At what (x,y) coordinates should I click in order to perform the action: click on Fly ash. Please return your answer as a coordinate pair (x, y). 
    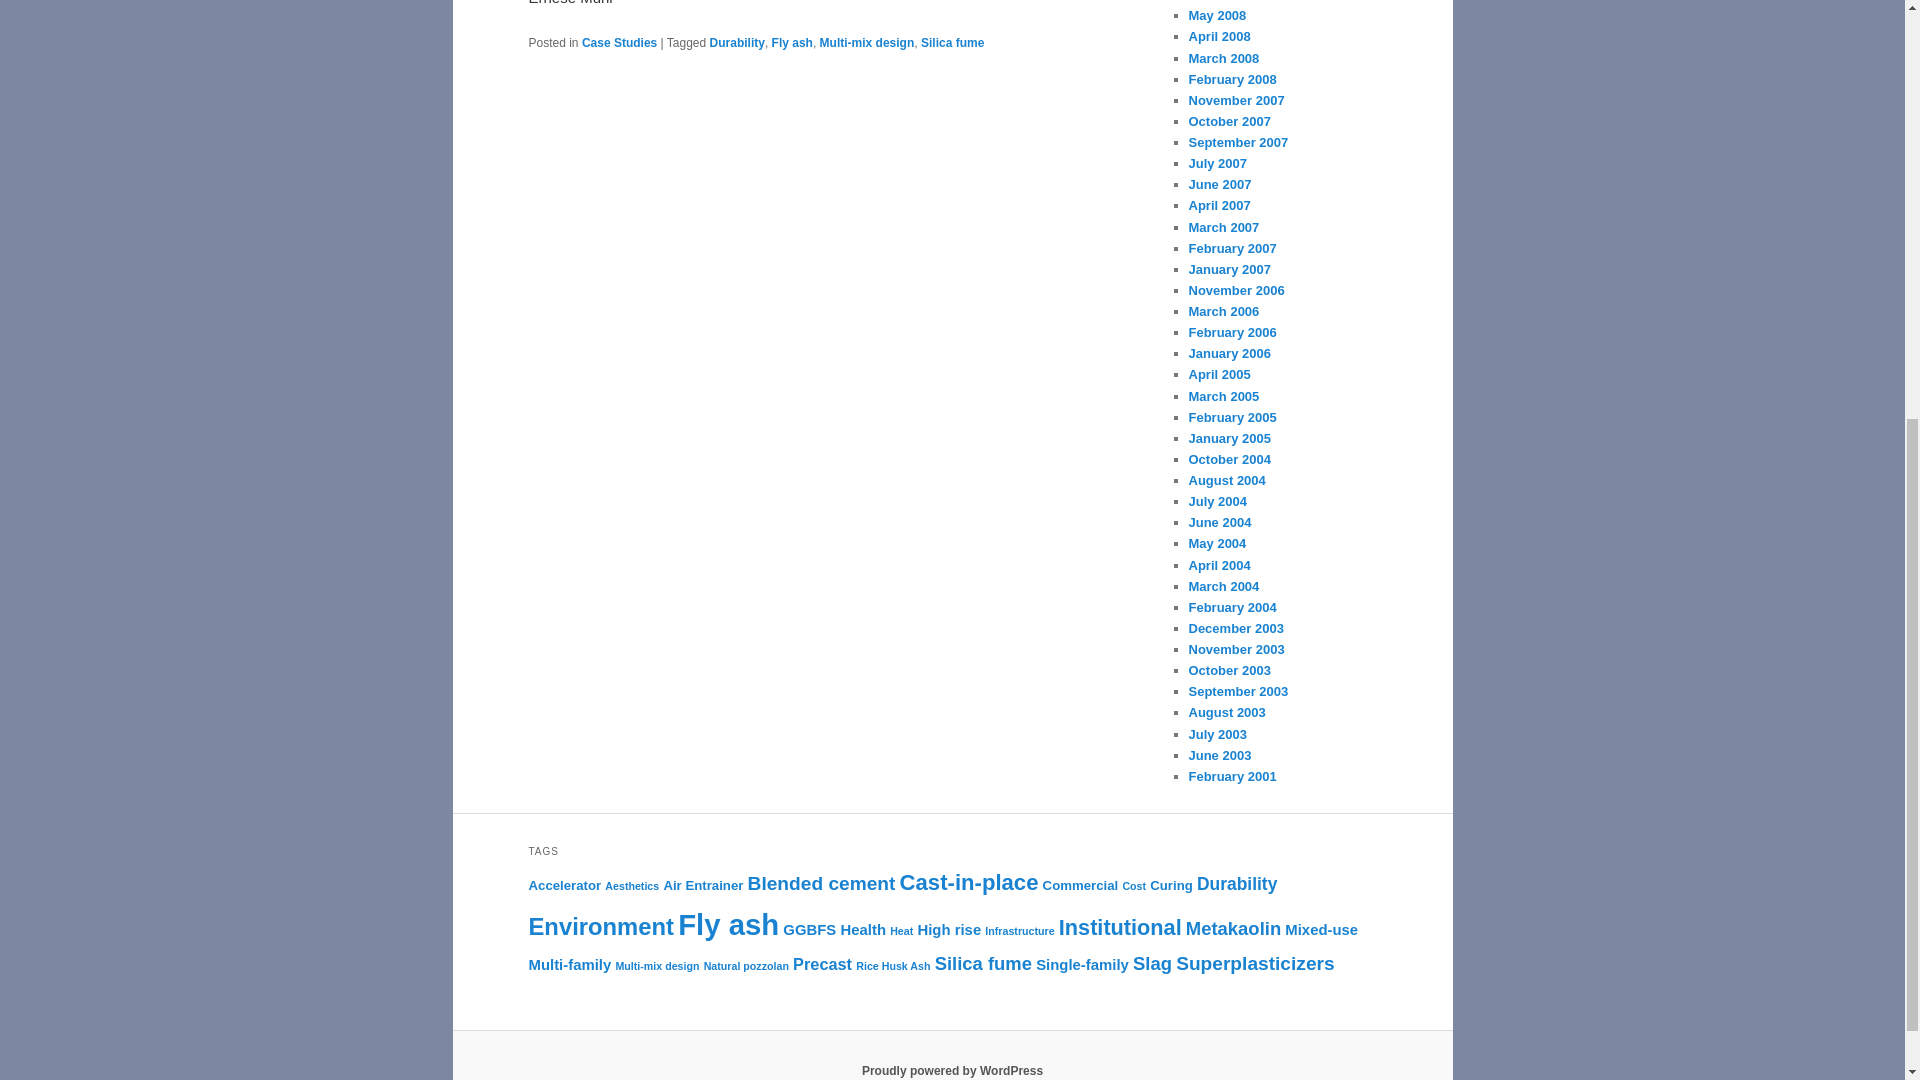
    Looking at the image, I should click on (792, 42).